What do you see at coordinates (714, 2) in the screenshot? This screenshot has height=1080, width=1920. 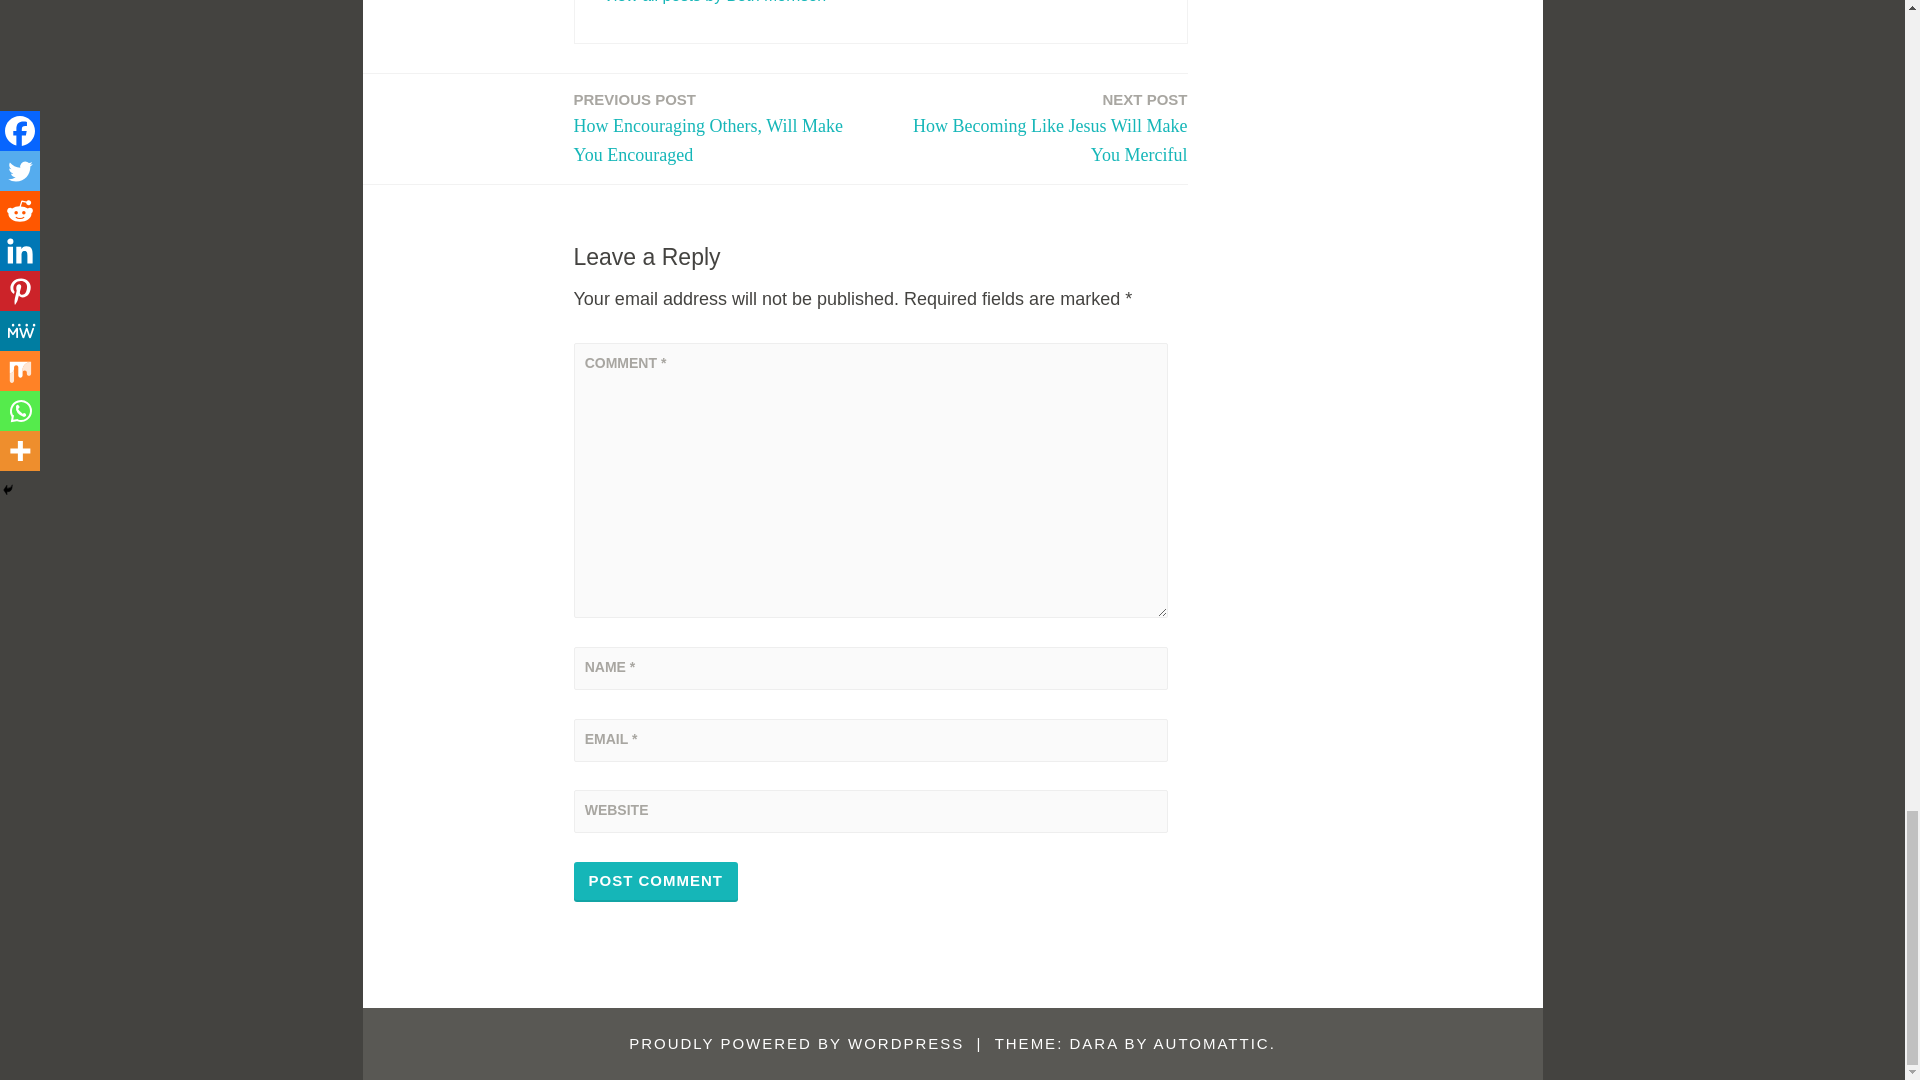 I see `Post Comment` at bounding box center [714, 2].